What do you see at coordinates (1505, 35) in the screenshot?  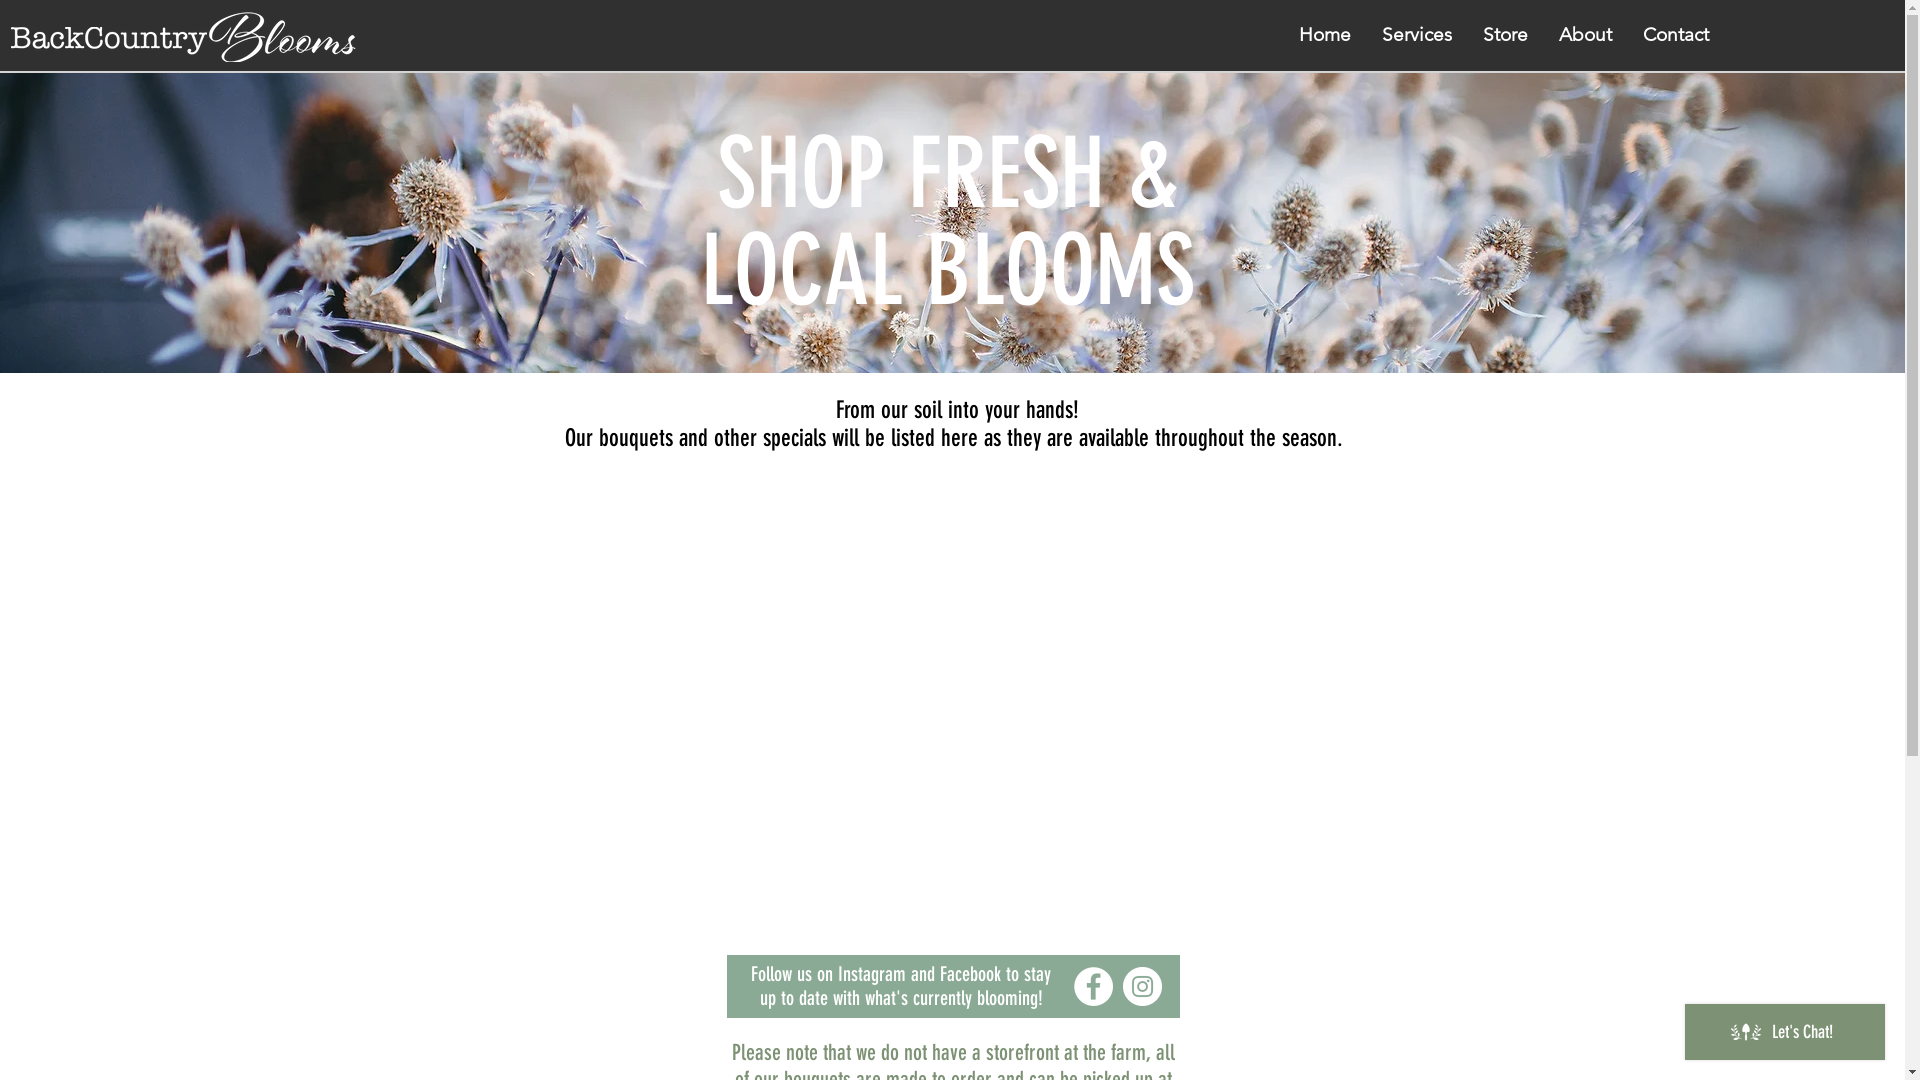 I see `Store` at bounding box center [1505, 35].